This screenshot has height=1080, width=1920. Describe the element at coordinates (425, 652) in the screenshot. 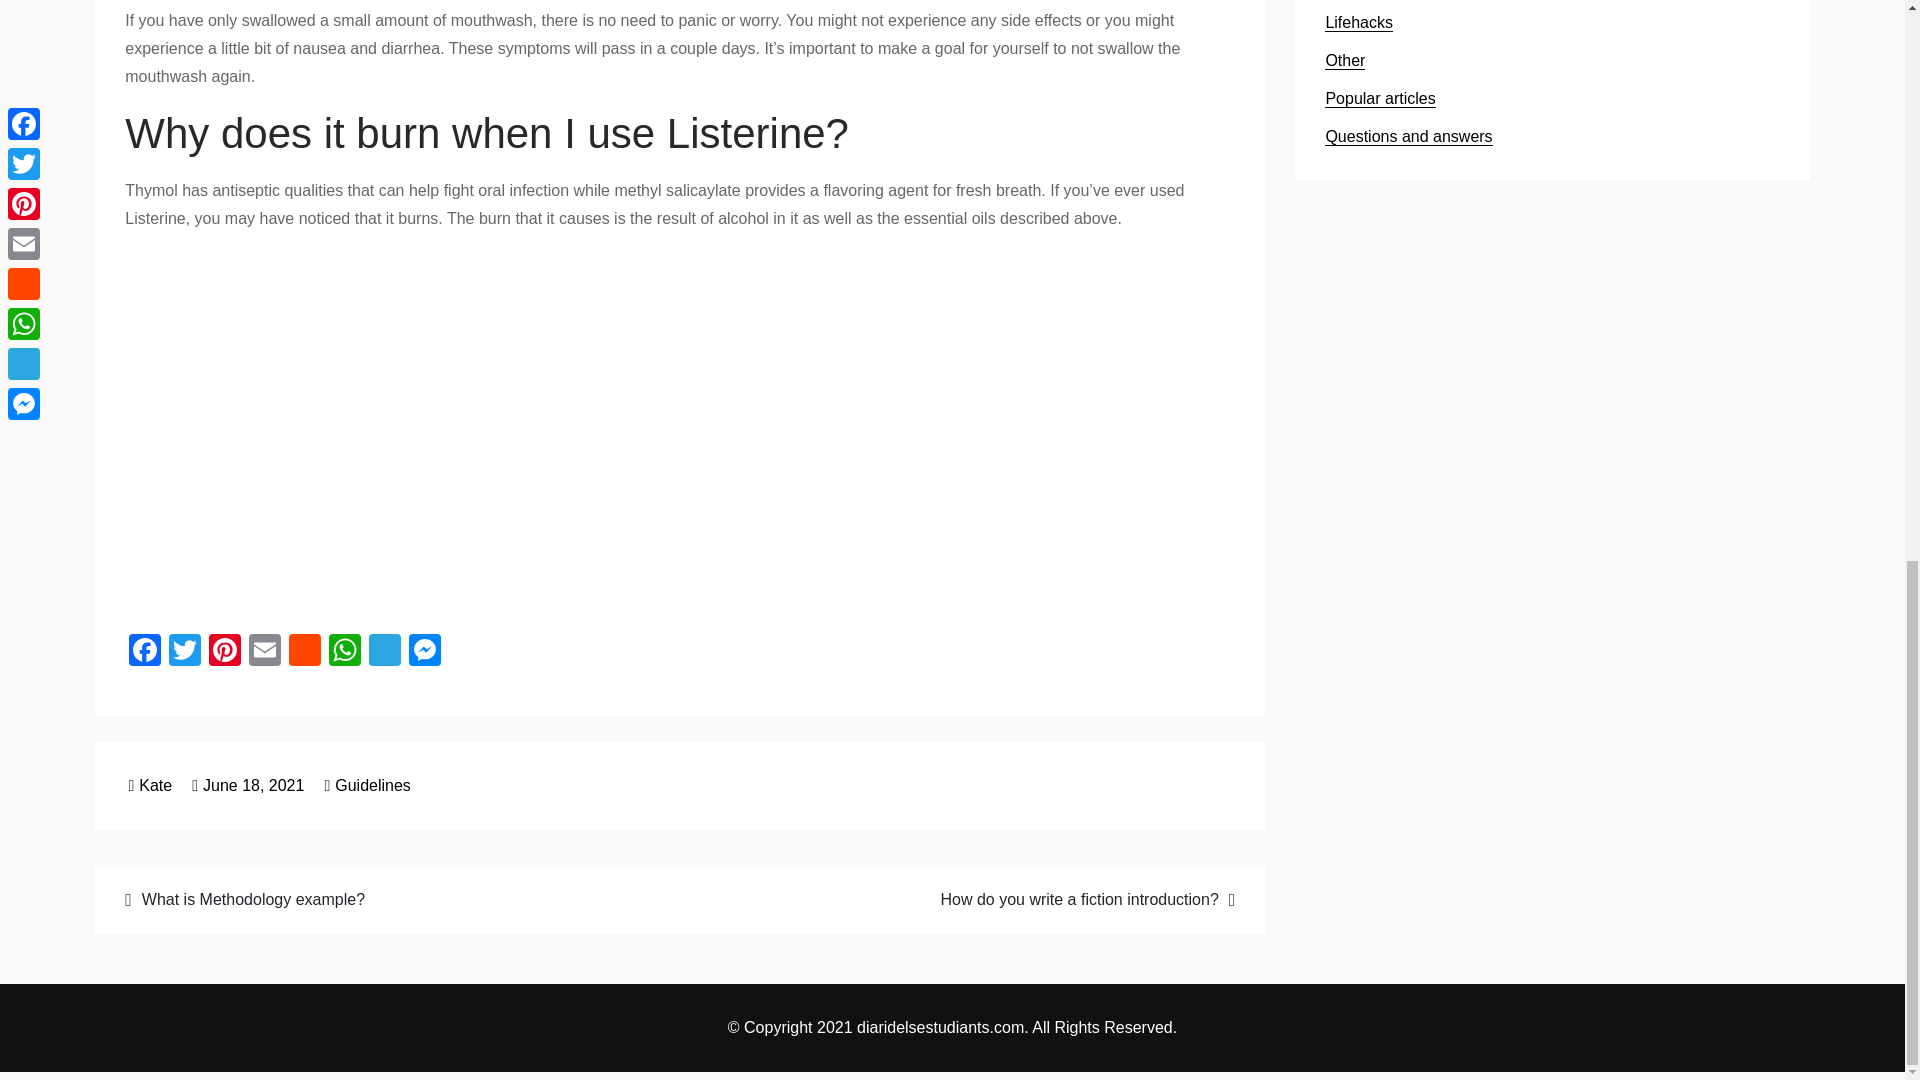

I see `Messenger` at that location.